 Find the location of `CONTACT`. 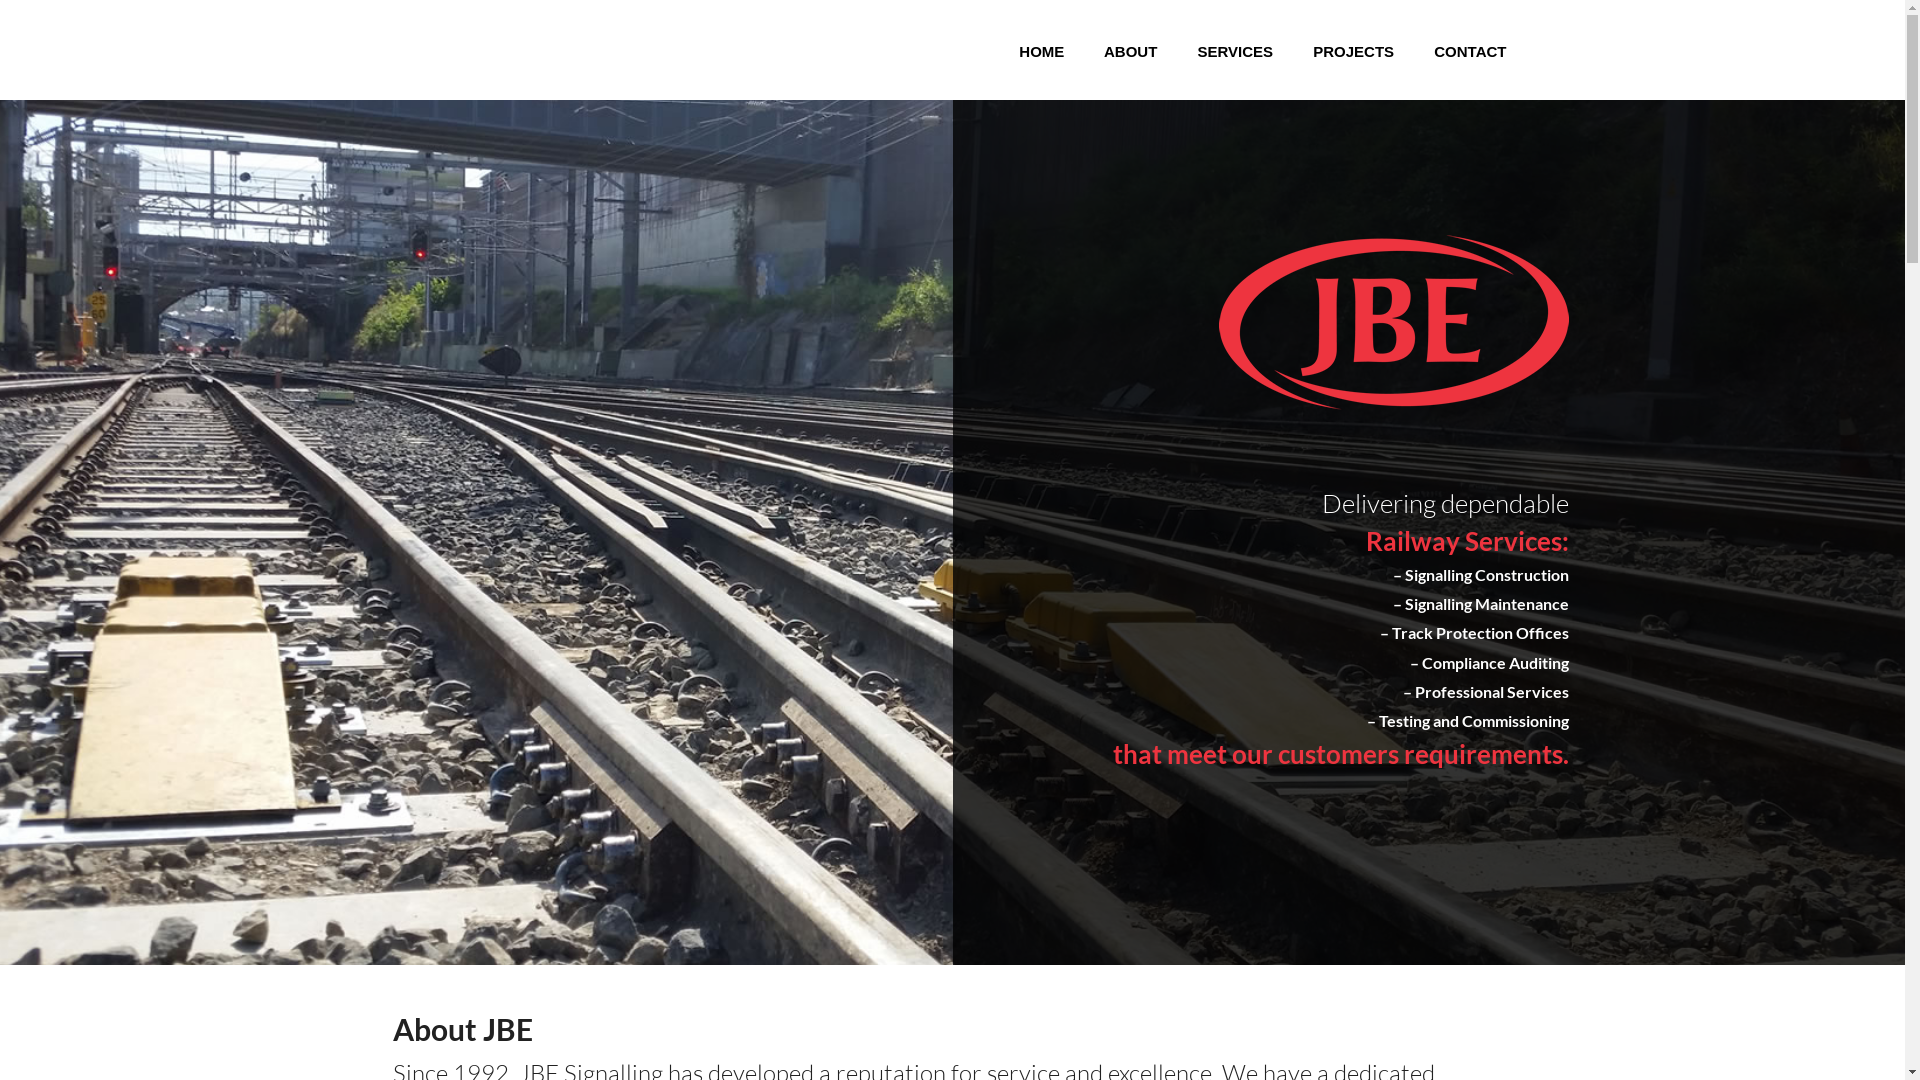

CONTACT is located at coordinates (1466, 52).